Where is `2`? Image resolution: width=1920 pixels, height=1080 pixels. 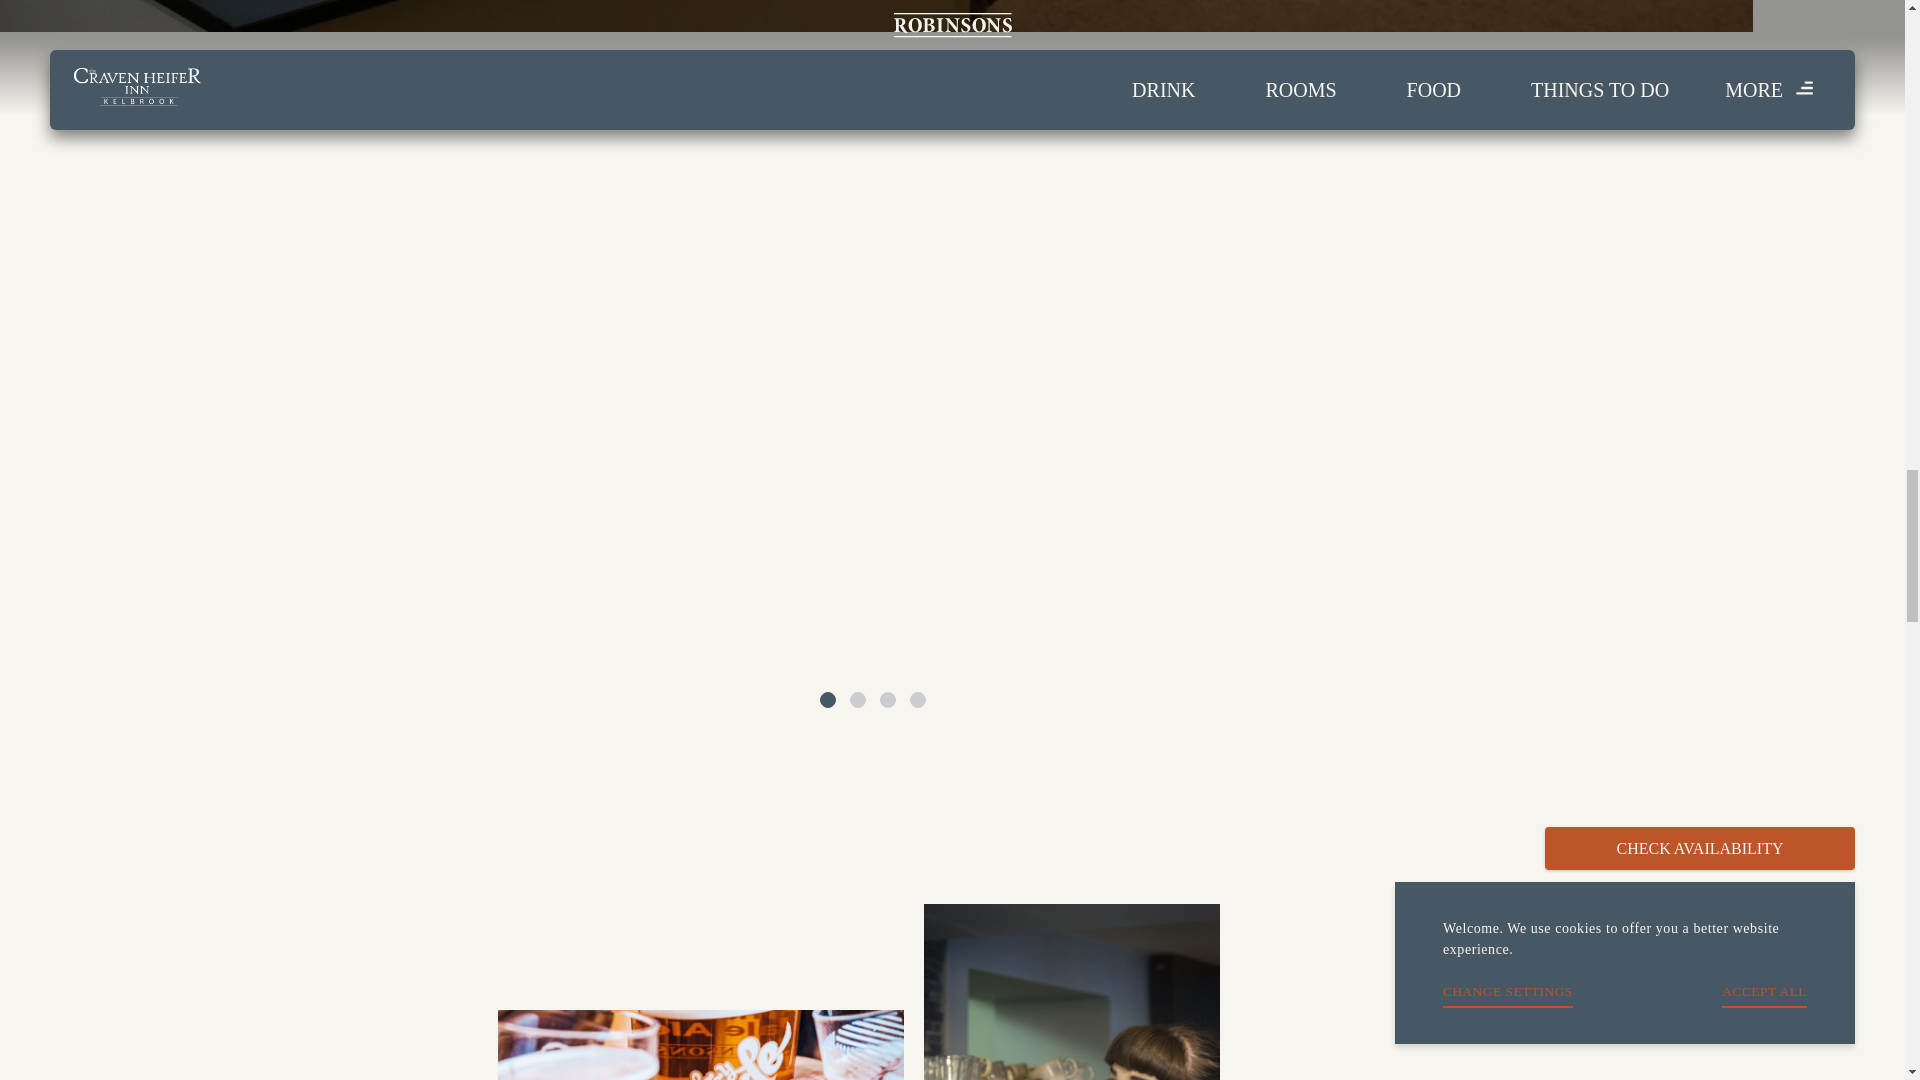
2 is located at coordinates (858, 700).